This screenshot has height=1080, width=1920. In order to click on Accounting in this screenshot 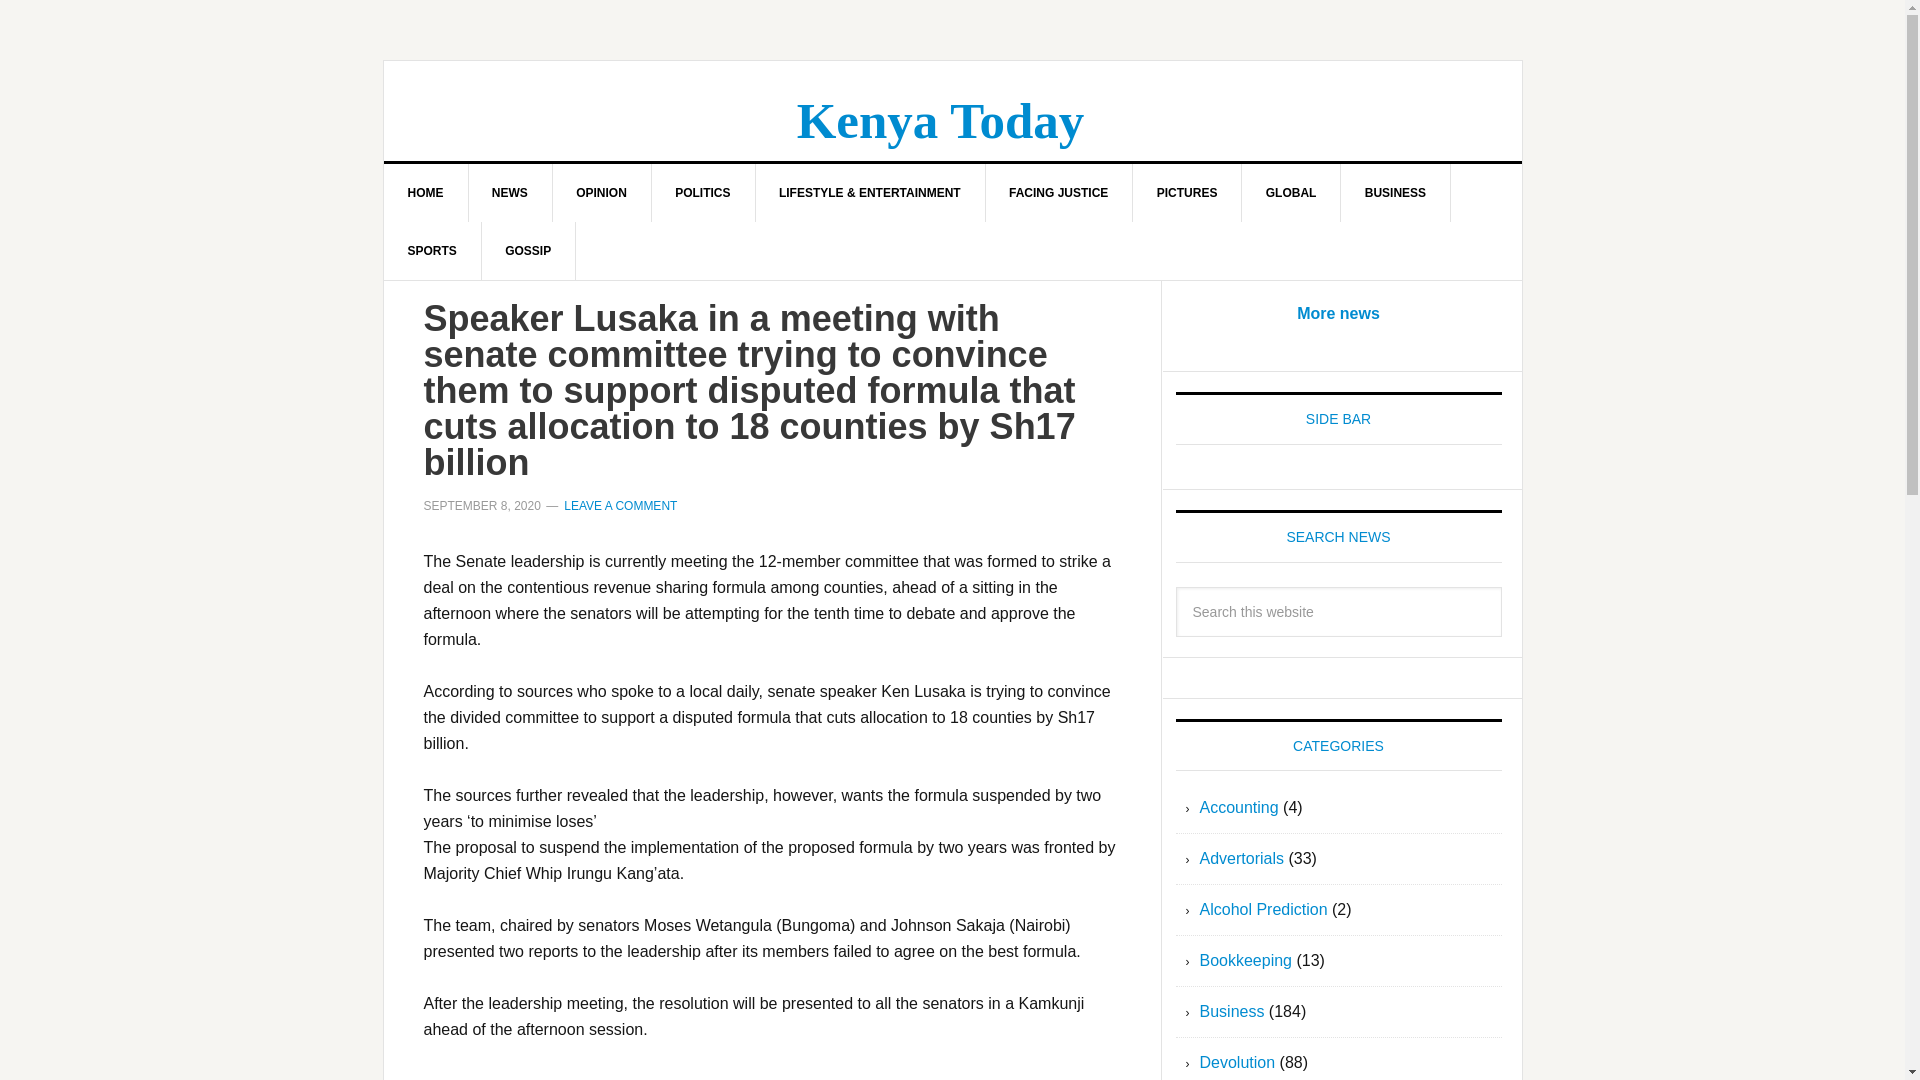, I will do `click(1239, 808)`.